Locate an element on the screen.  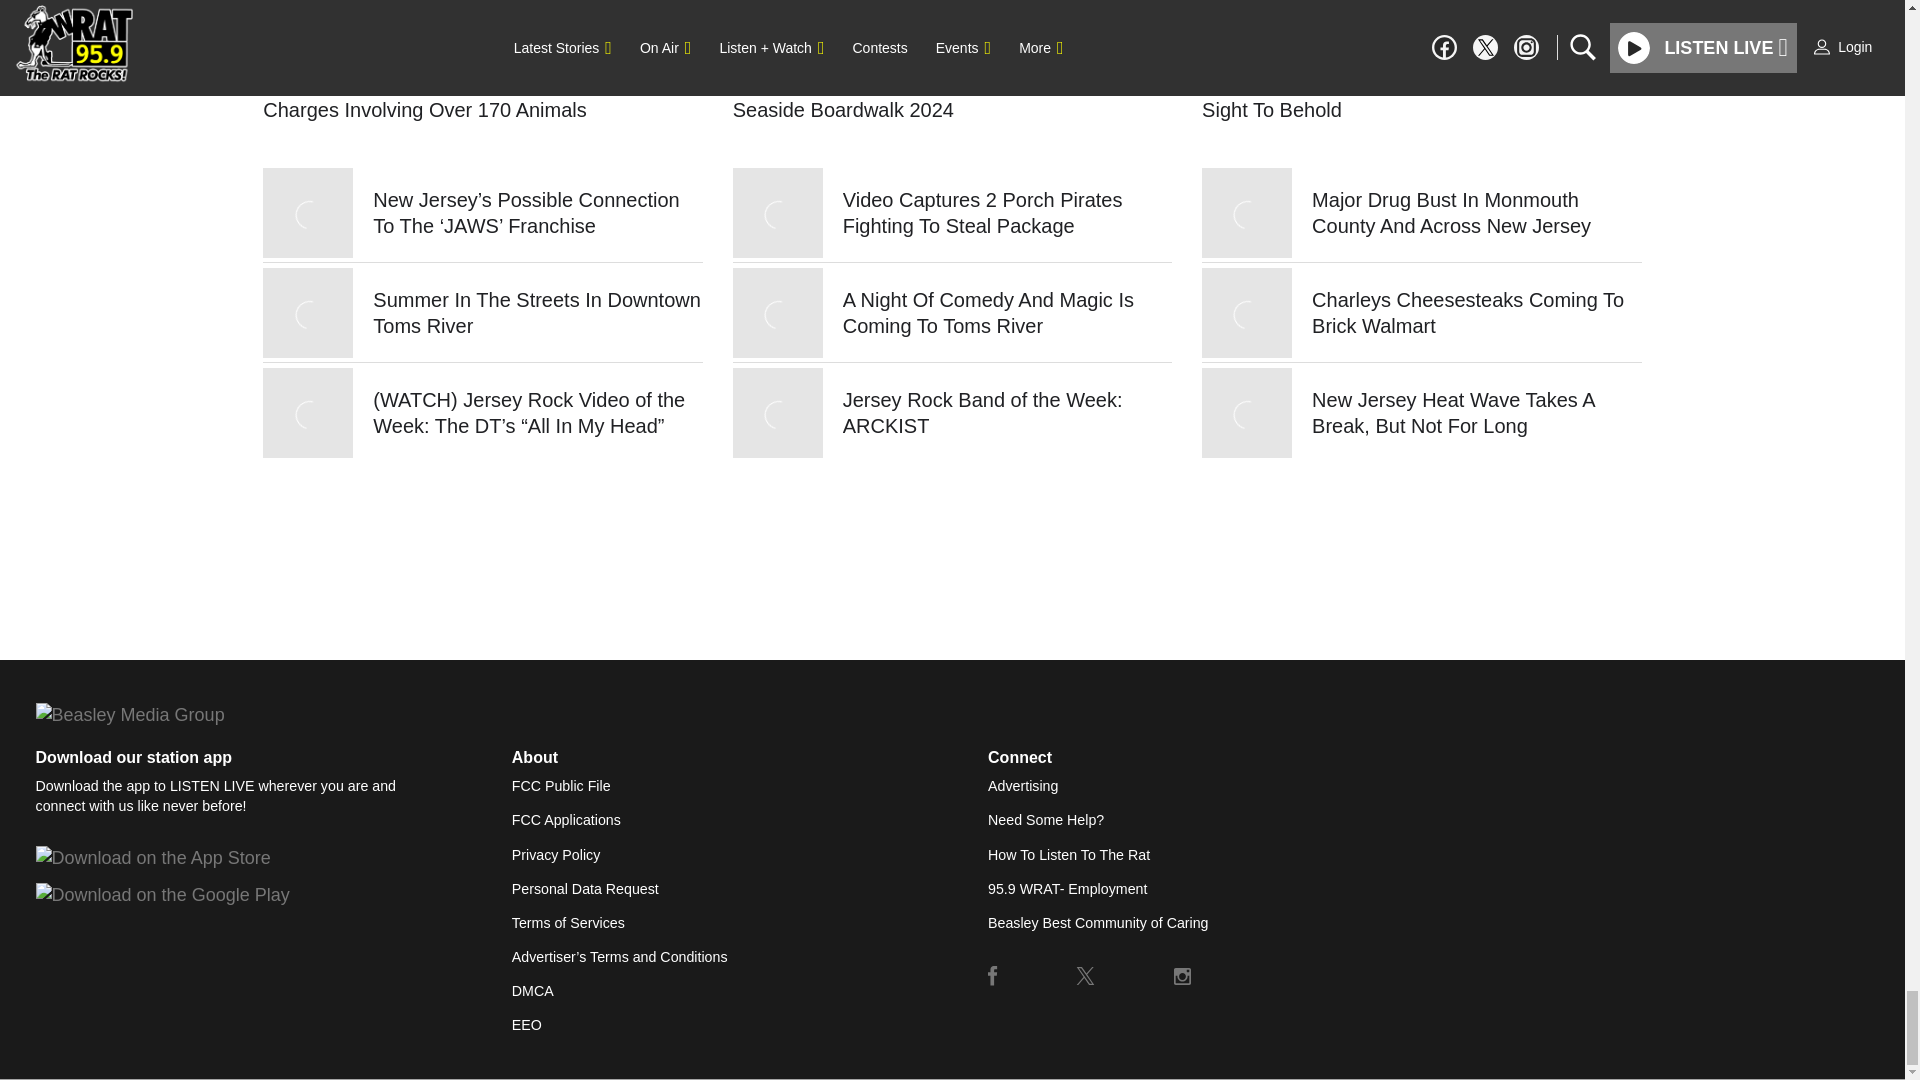
Twitter is located at coordinates (1086, 975).